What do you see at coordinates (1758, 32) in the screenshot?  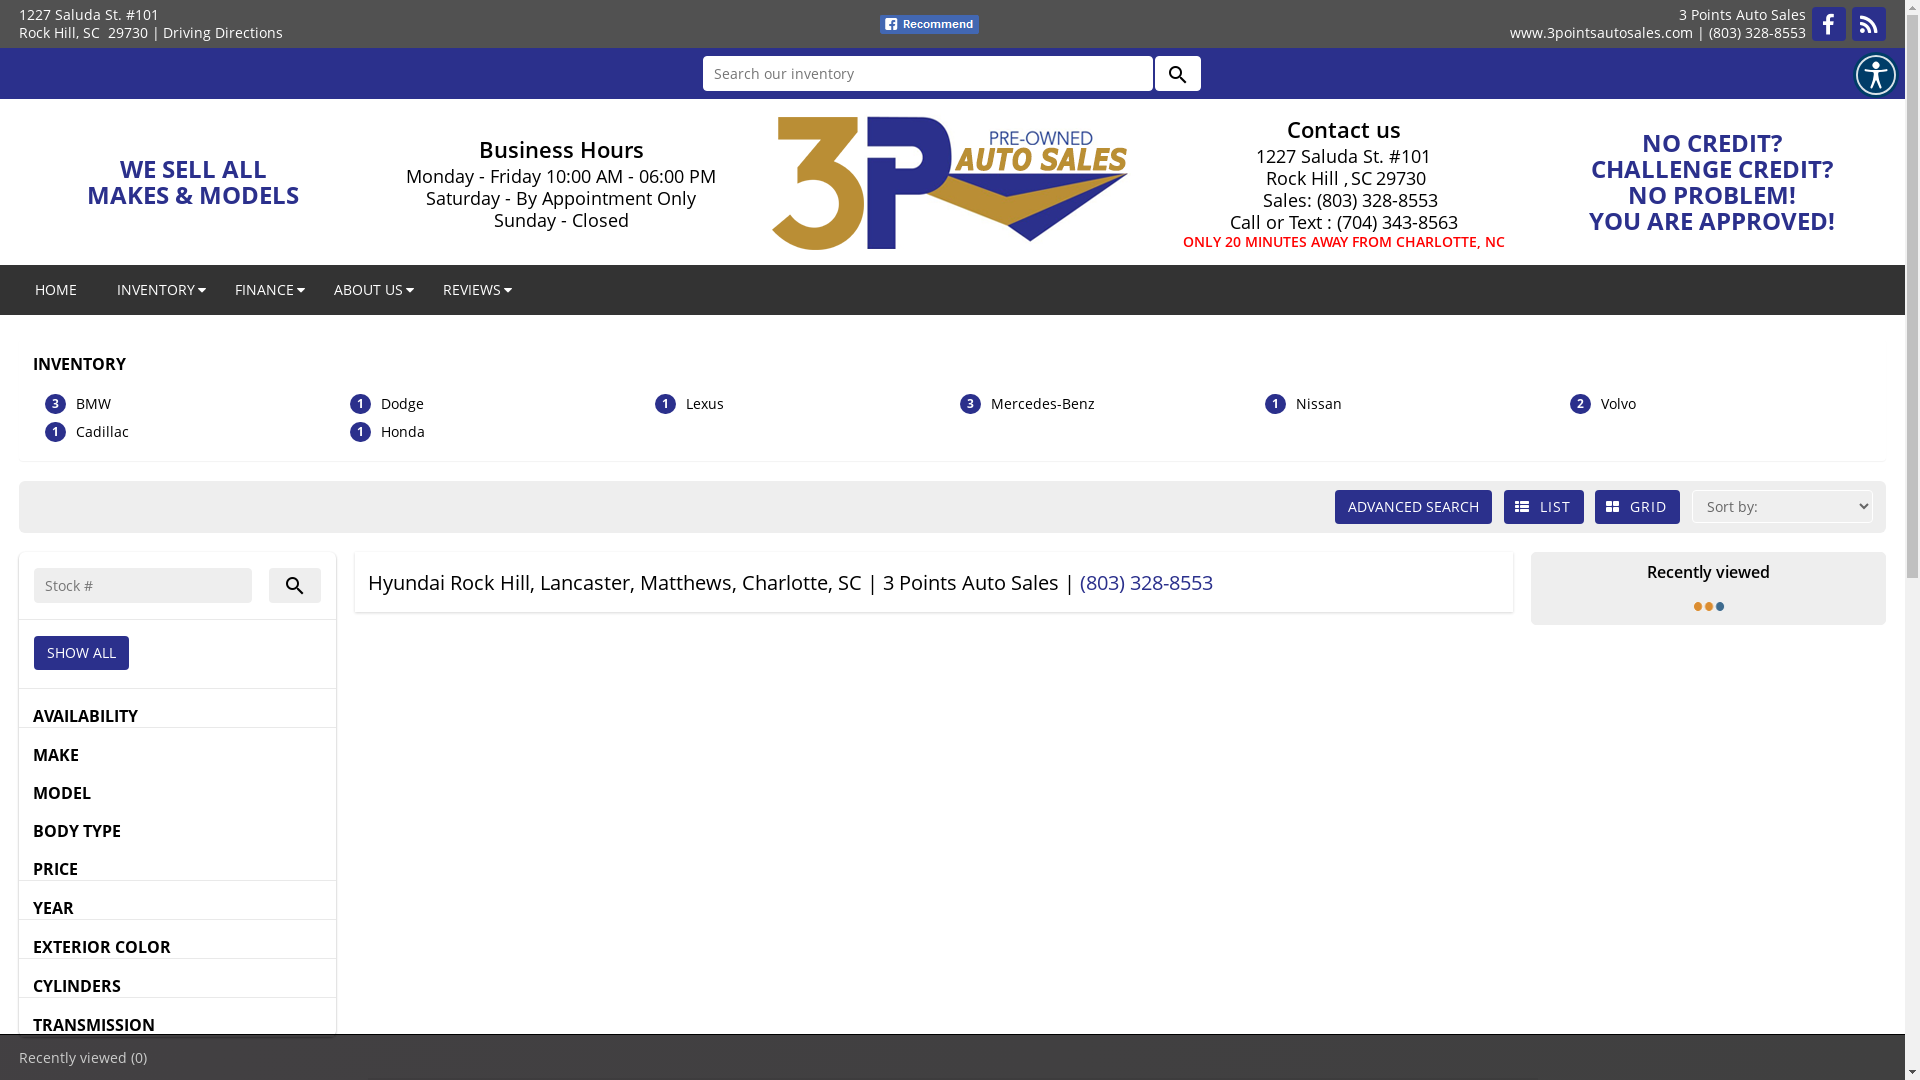 I see `(803) 328-8553` at bounding box center [1758, 32].